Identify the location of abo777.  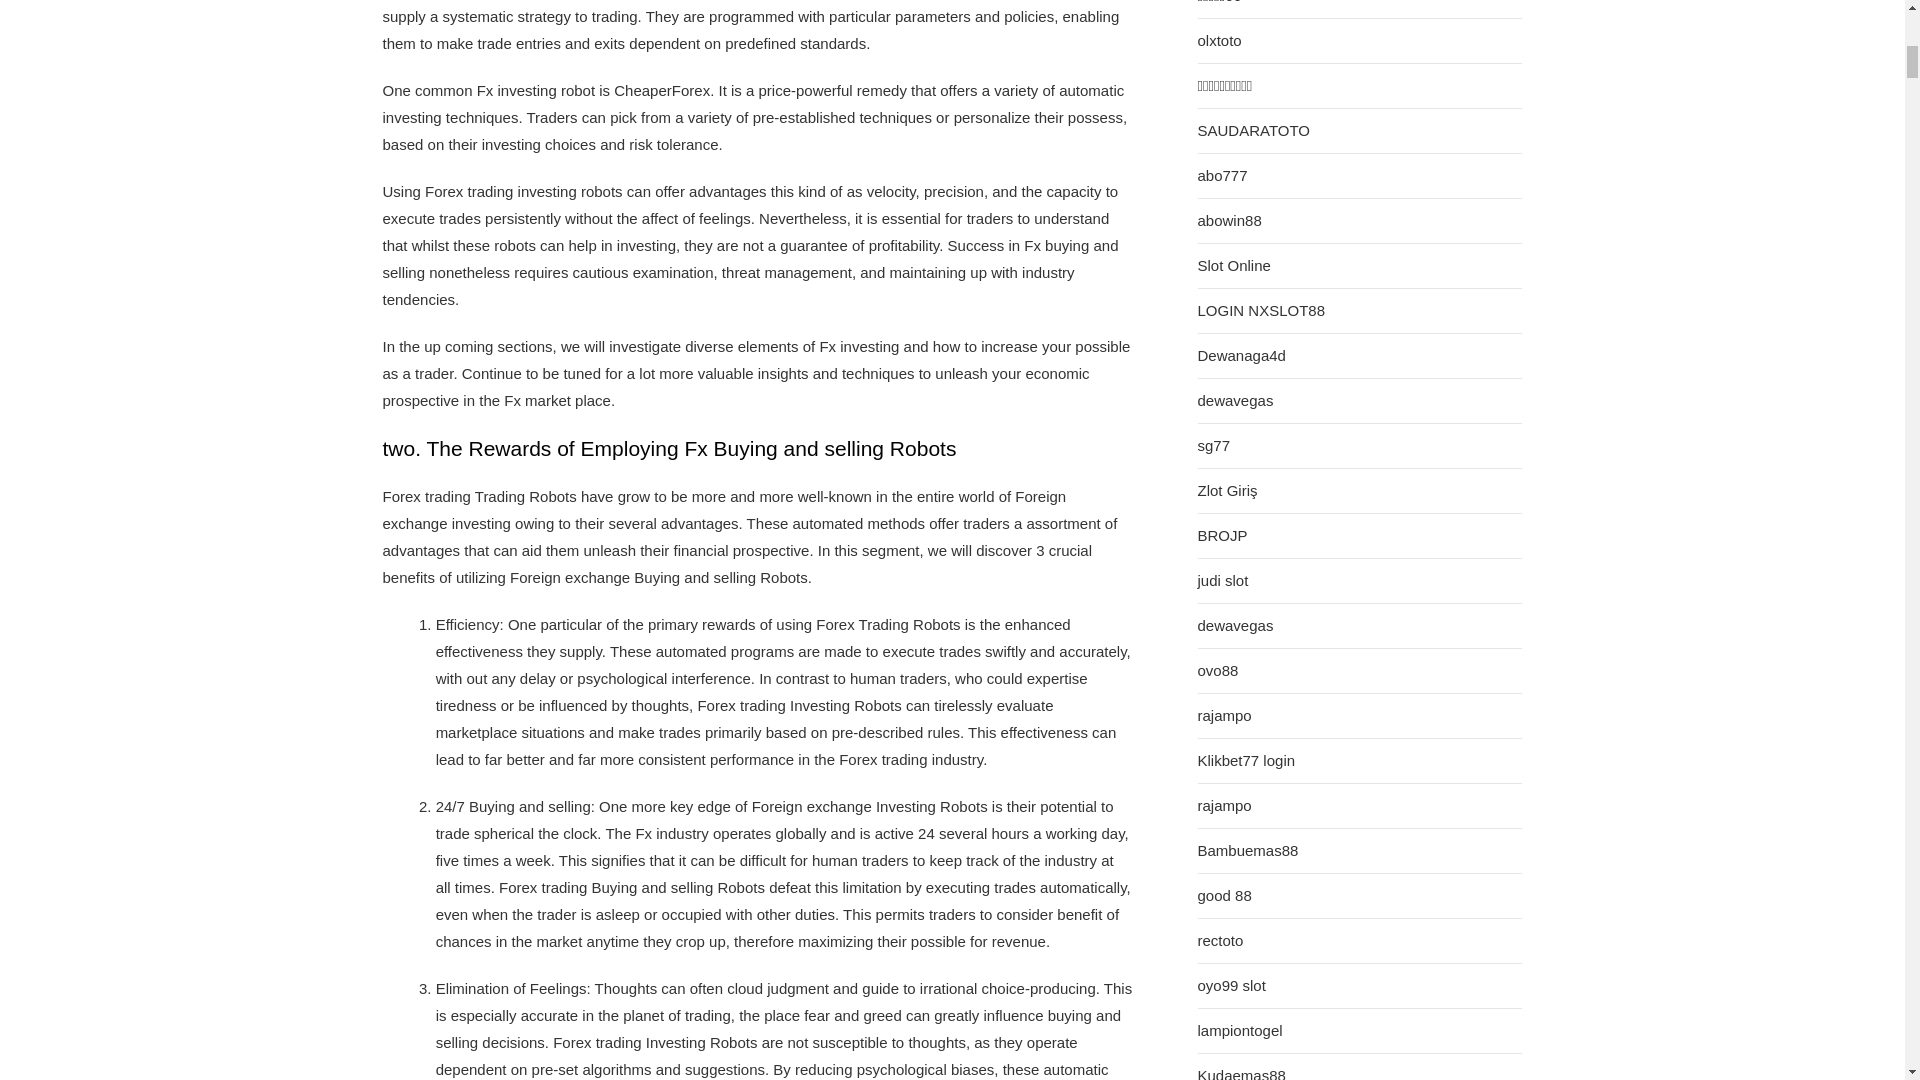
(1223, 175).